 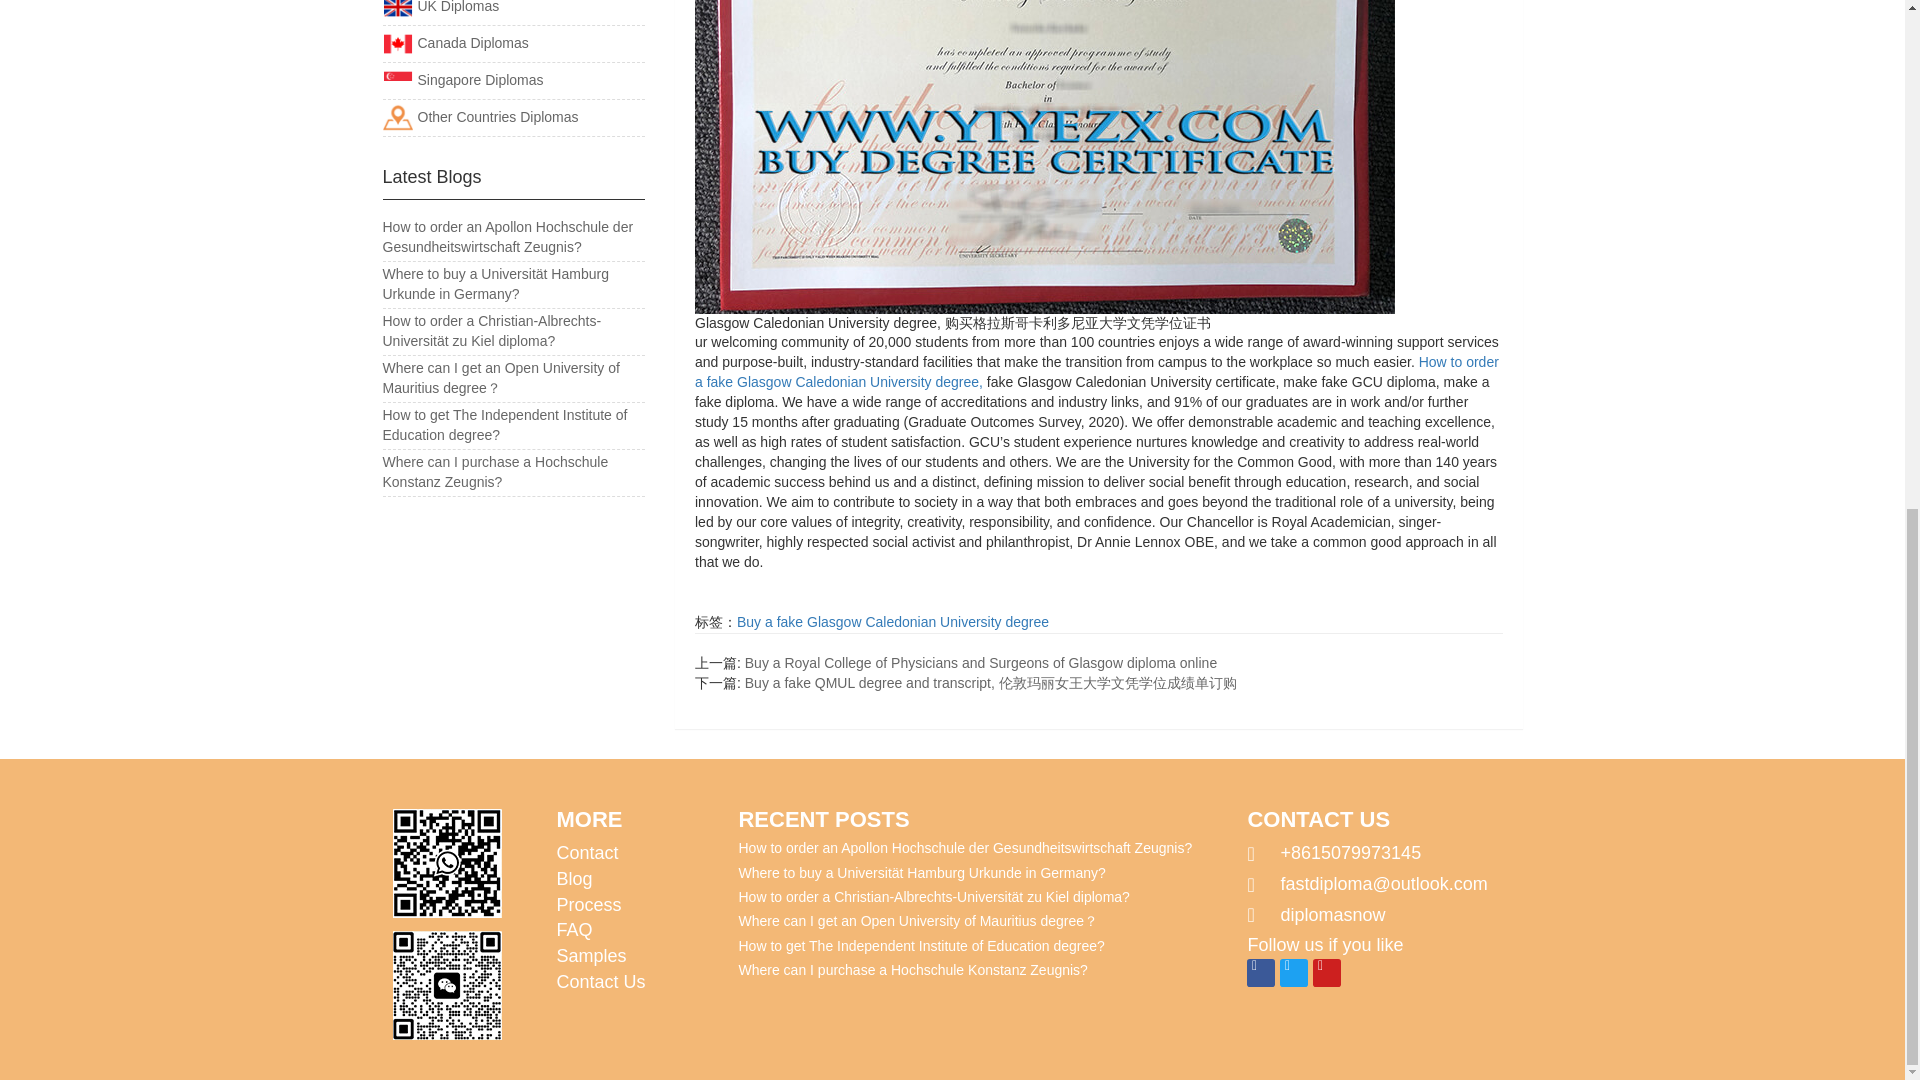 What do you see at coordinates (504, 424) in the screenshot?
I see `How to get The Independent Institute of Education degree?` at bounding box center [504, 424].